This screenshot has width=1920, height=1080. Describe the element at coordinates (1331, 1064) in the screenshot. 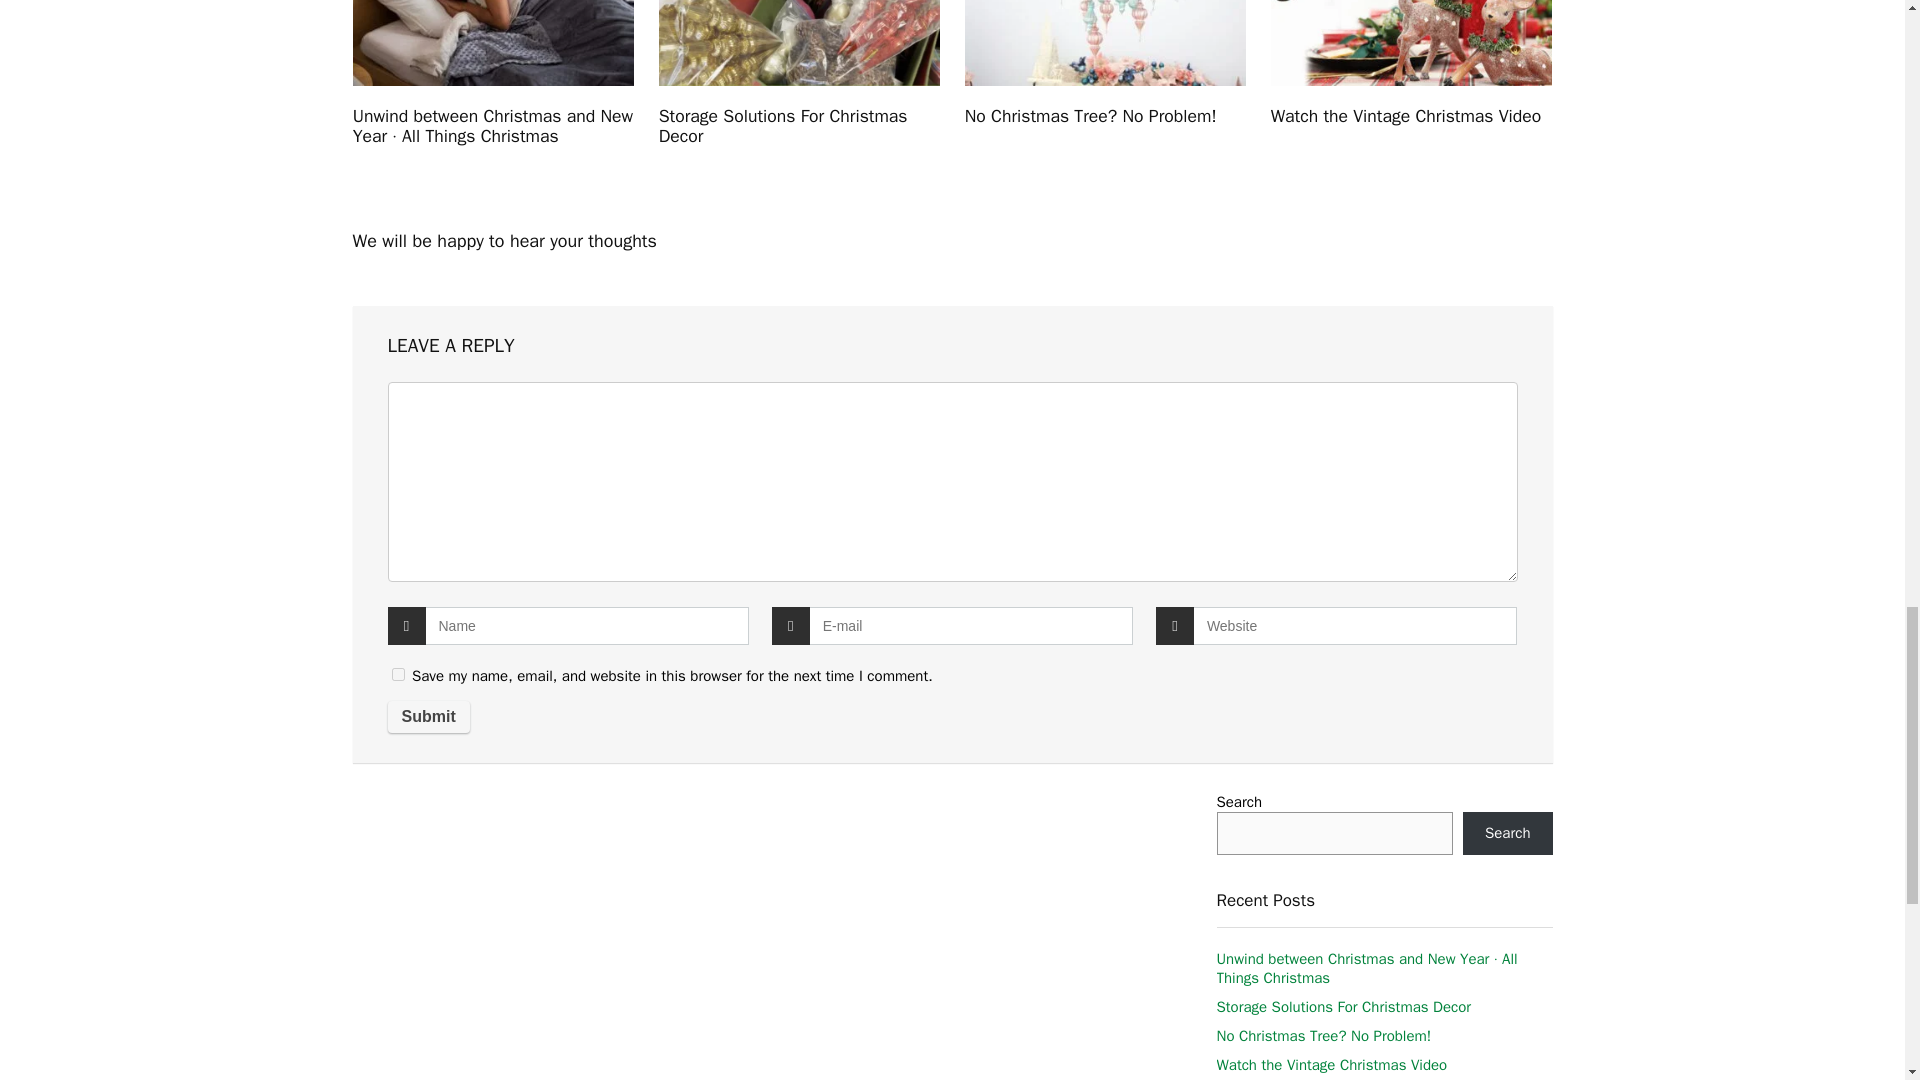

I see `Watch the Vintage Christmas Video` at that location.